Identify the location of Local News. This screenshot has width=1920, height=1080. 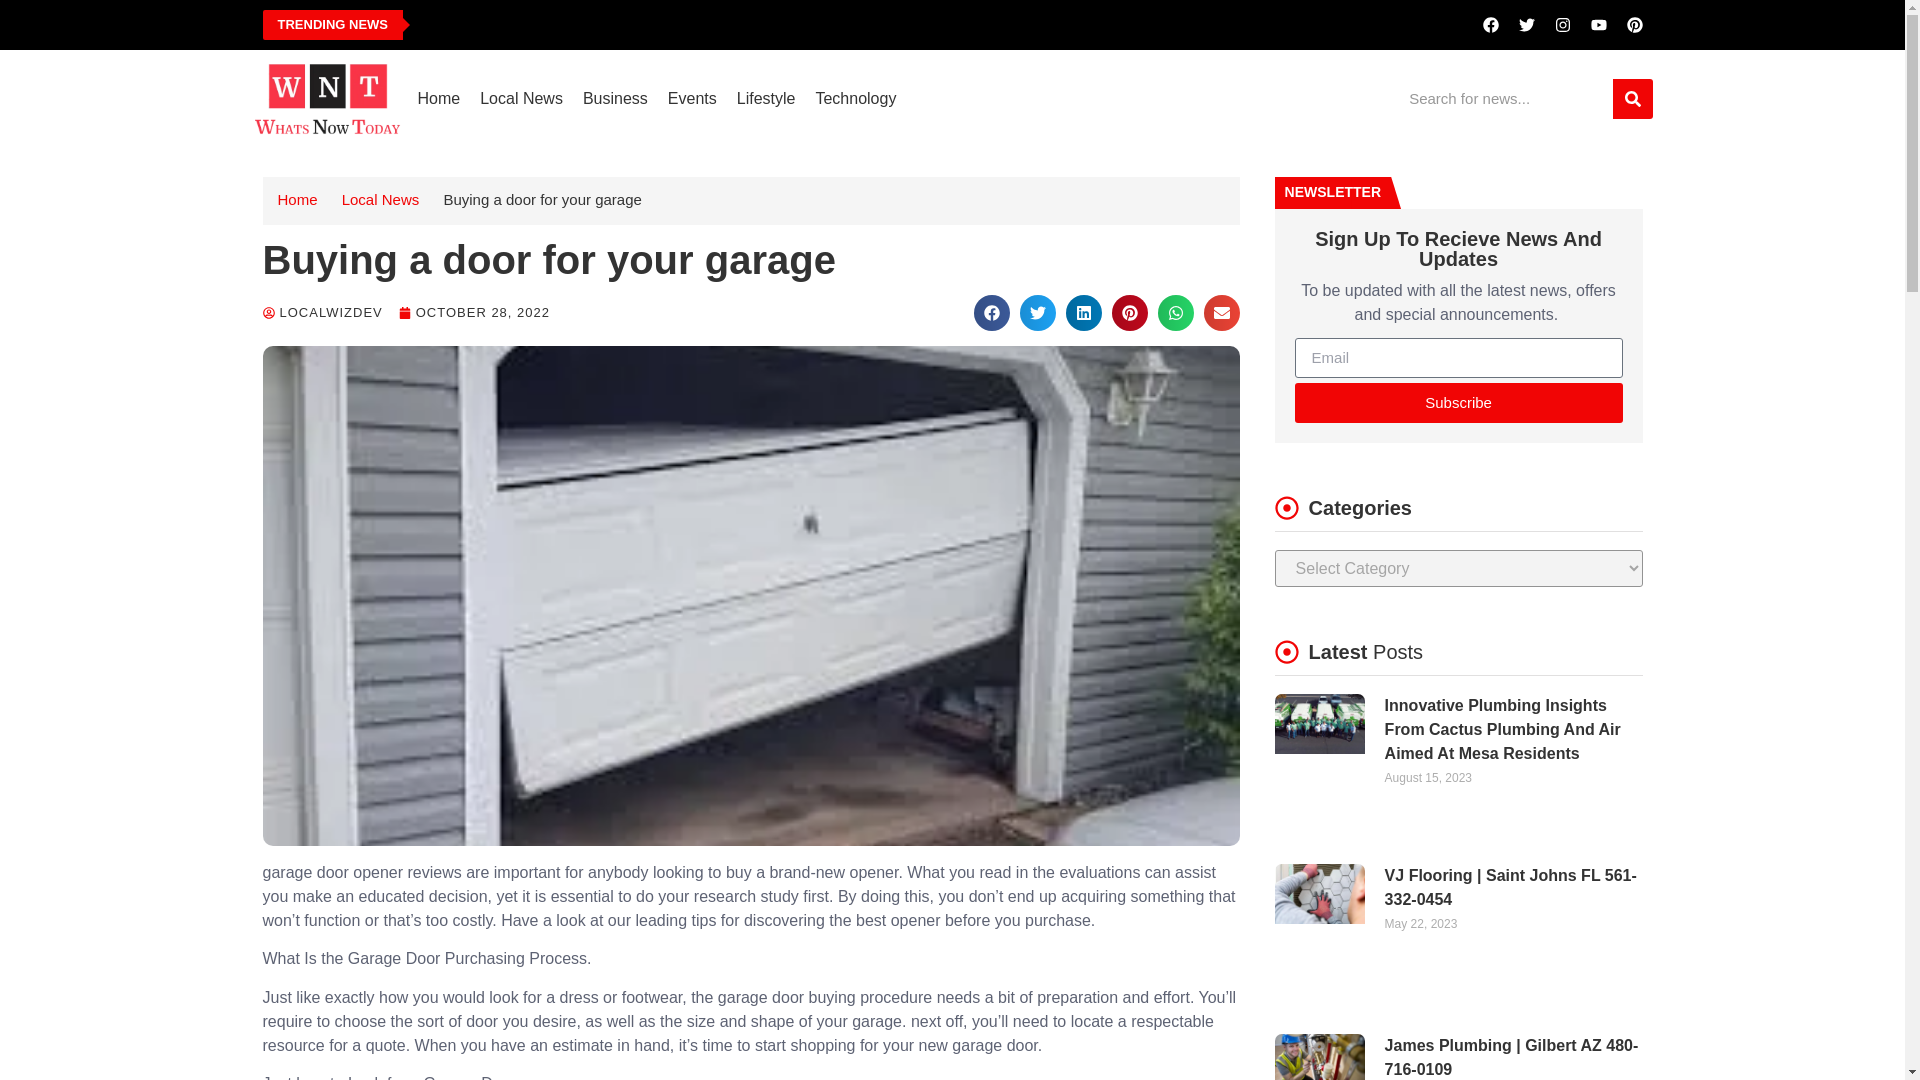
(380, 200).